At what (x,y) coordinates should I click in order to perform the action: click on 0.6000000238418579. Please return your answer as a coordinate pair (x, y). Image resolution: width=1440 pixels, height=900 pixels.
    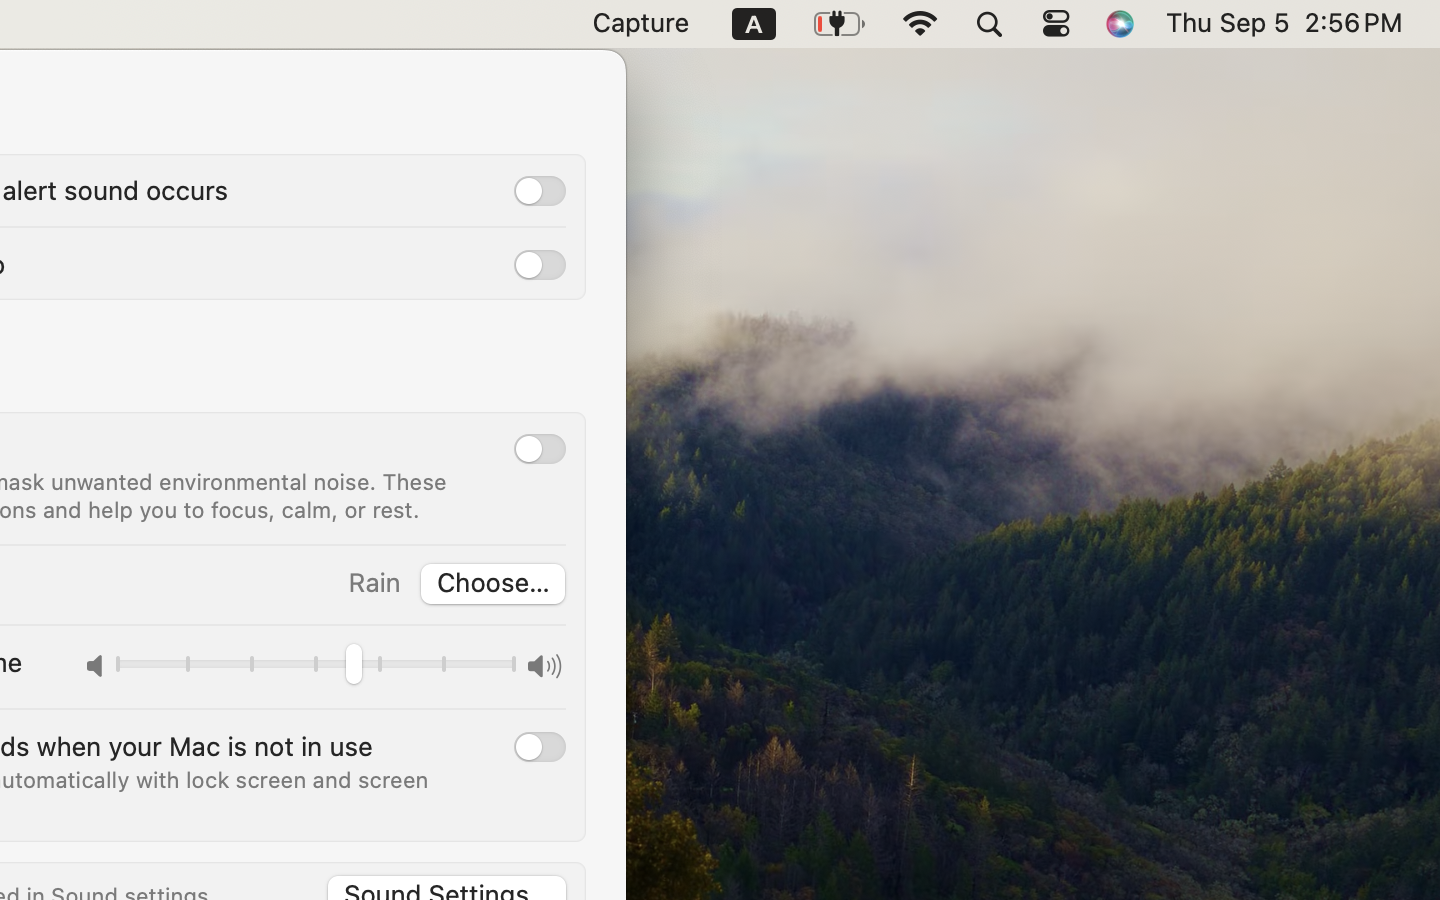
    Looking at the image, I should click on (316, 668).